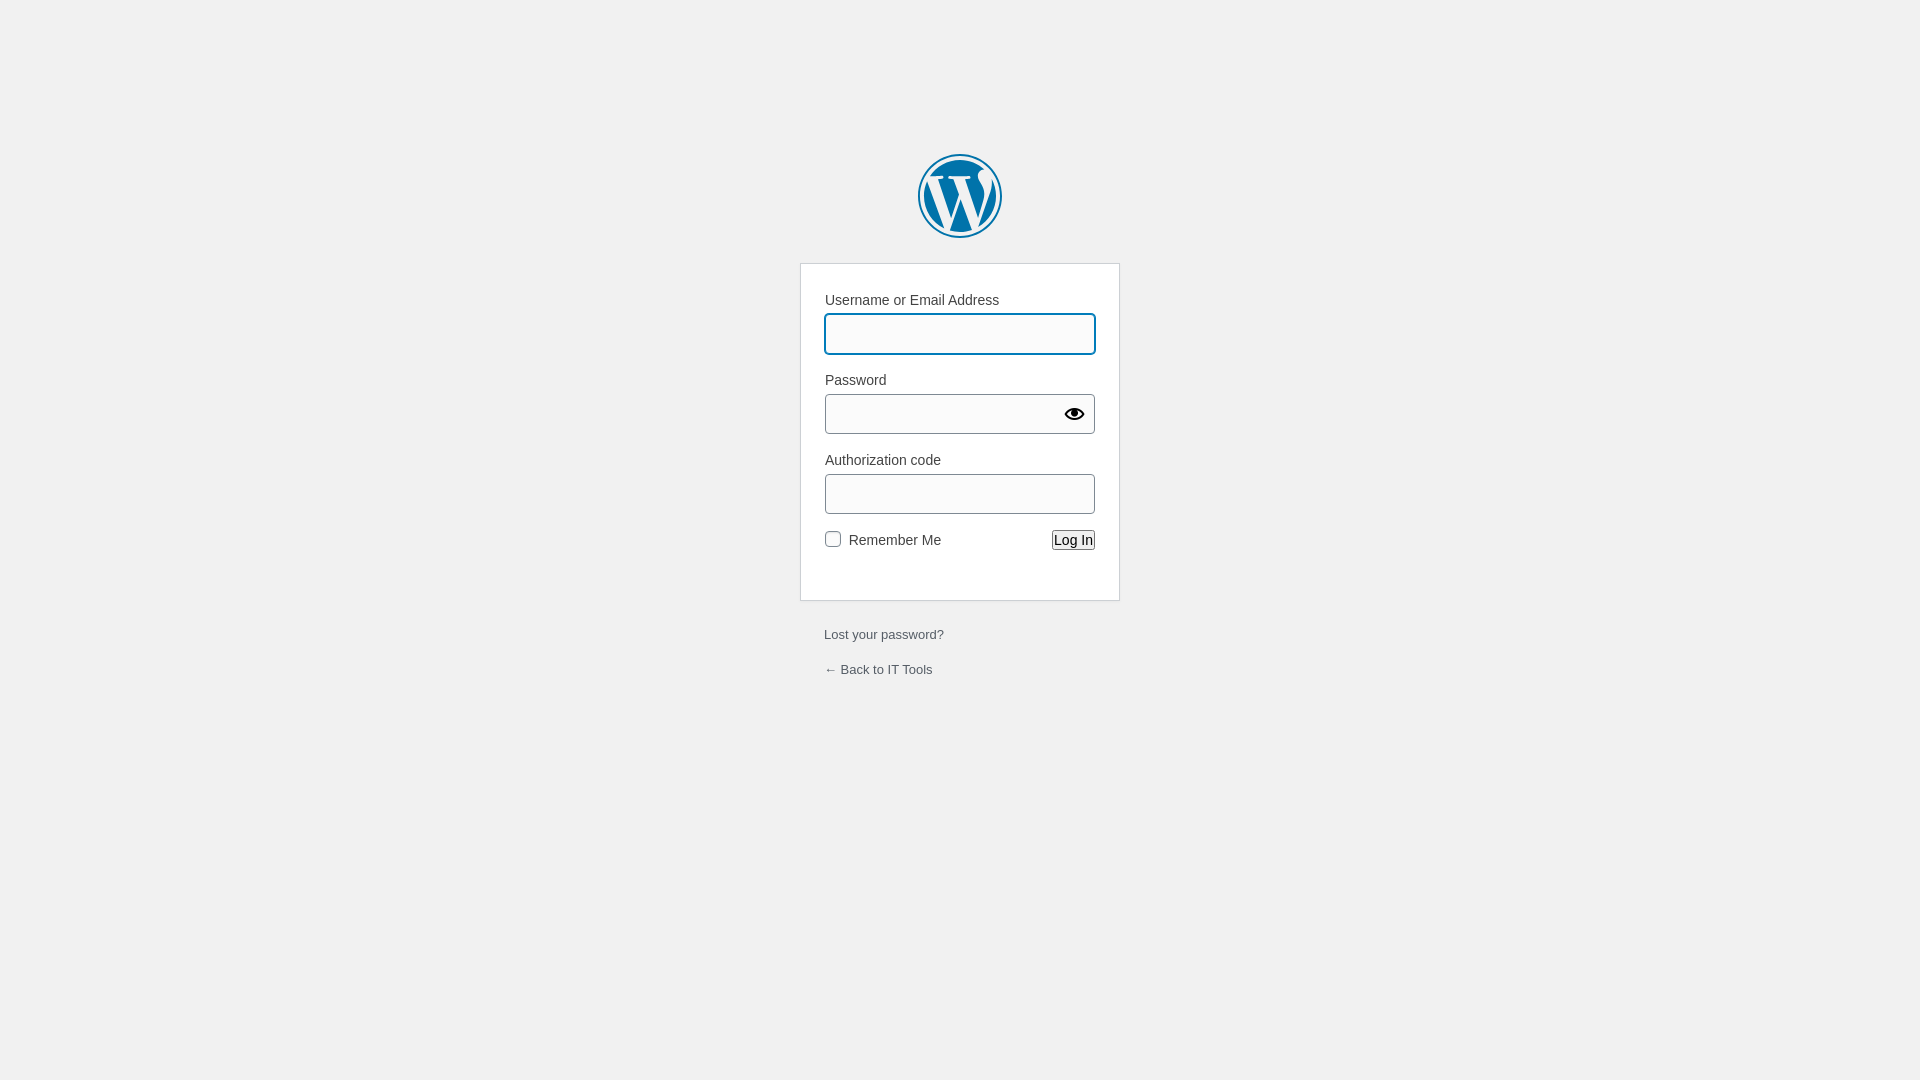 The height and width of the screenshot is (1080, 1920). Describe the element at coordinates (884, 634) in the screenshot. I see `Lost your password?` at that location.